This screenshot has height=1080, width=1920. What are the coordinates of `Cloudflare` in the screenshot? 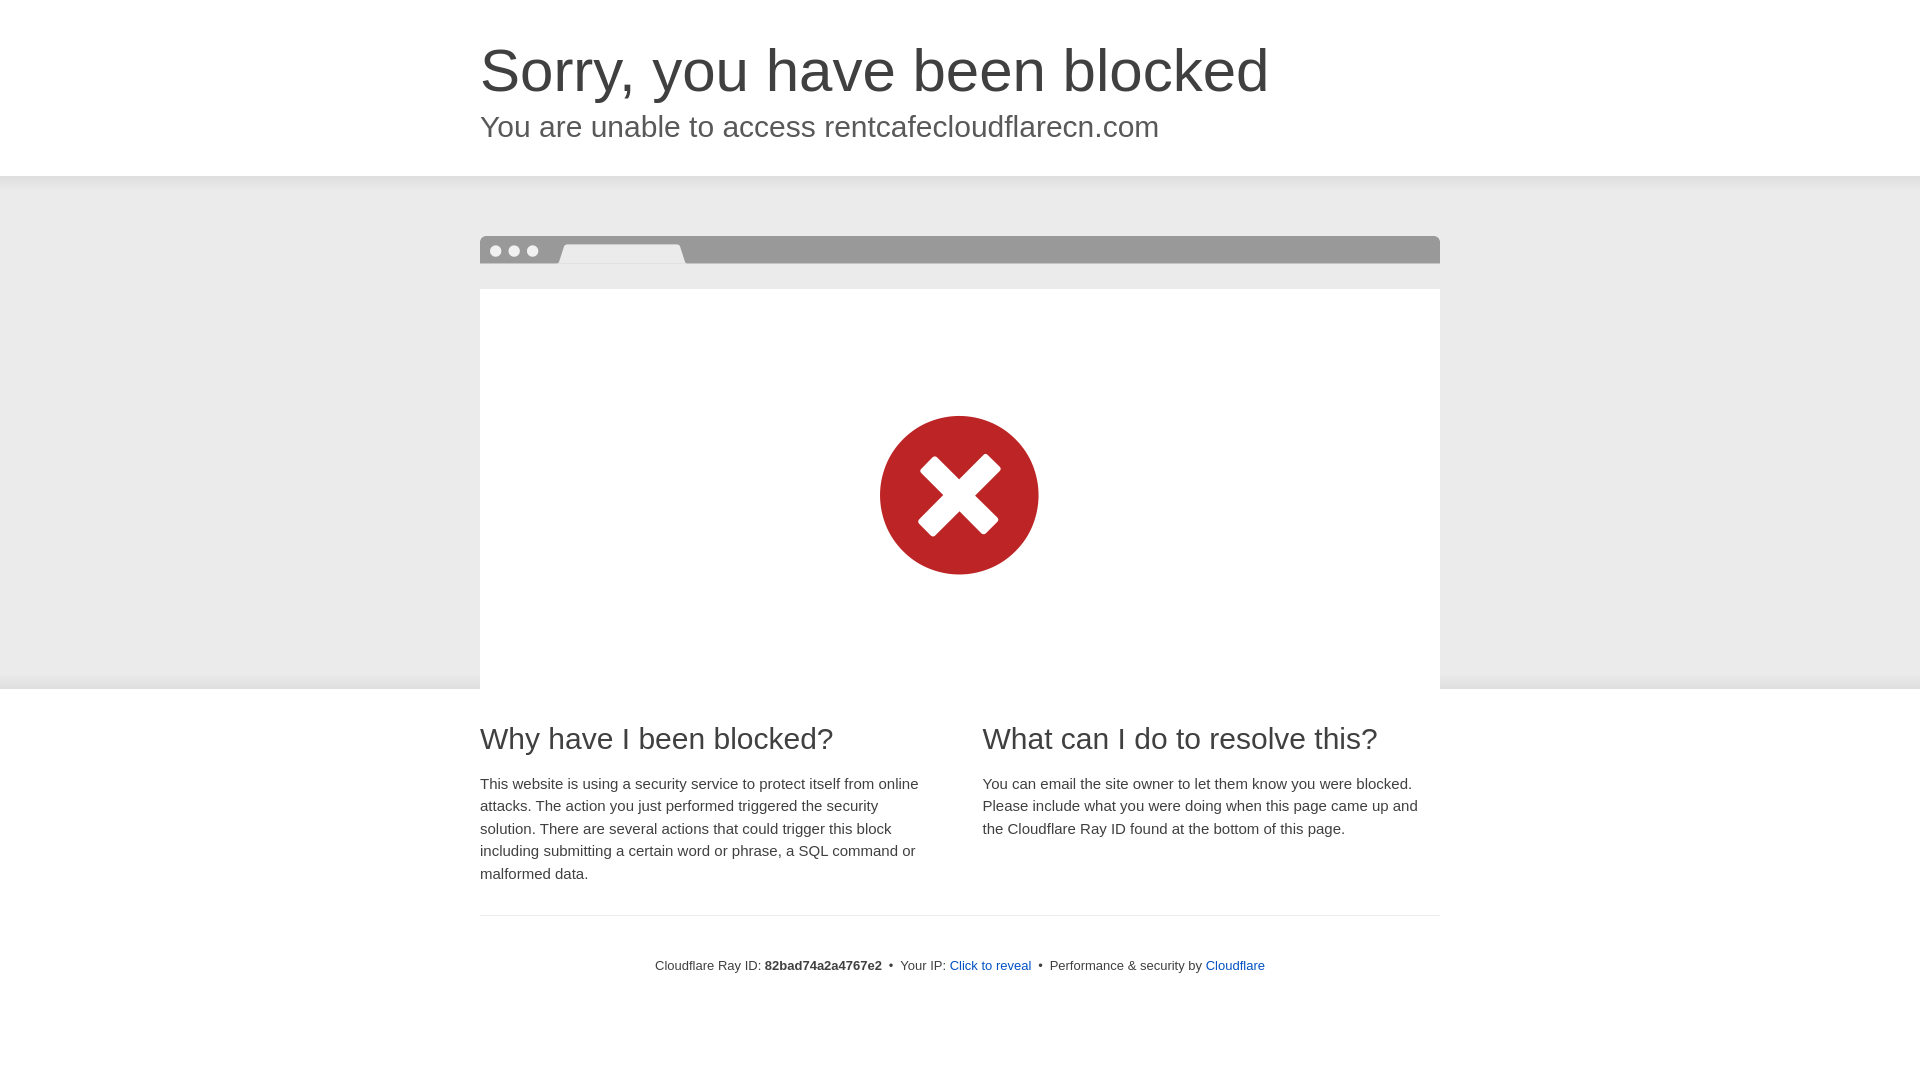 It's located at (1236, 966).